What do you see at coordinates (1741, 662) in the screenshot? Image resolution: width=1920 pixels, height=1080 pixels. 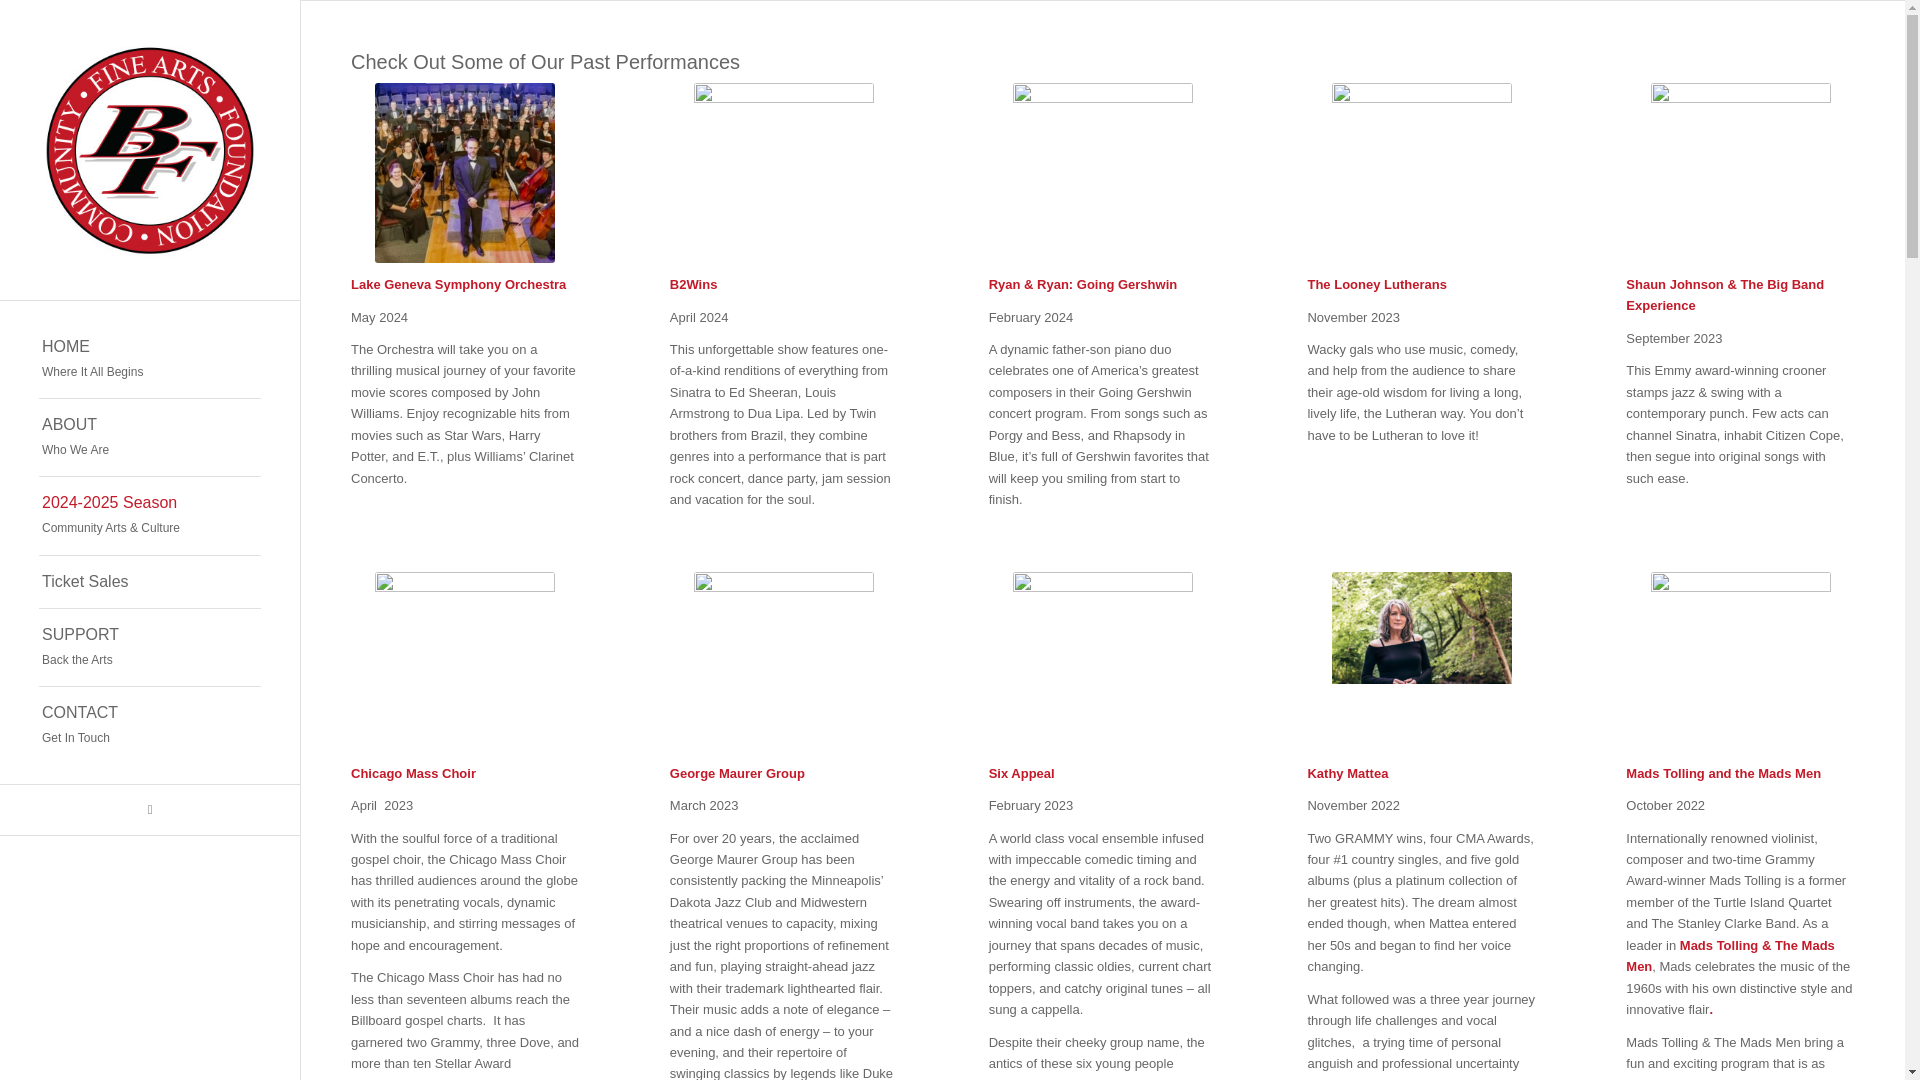 I see `Mads-Men-Green-Gate-cool-by-John-Tinger web` at bounding box center [1741, 662].